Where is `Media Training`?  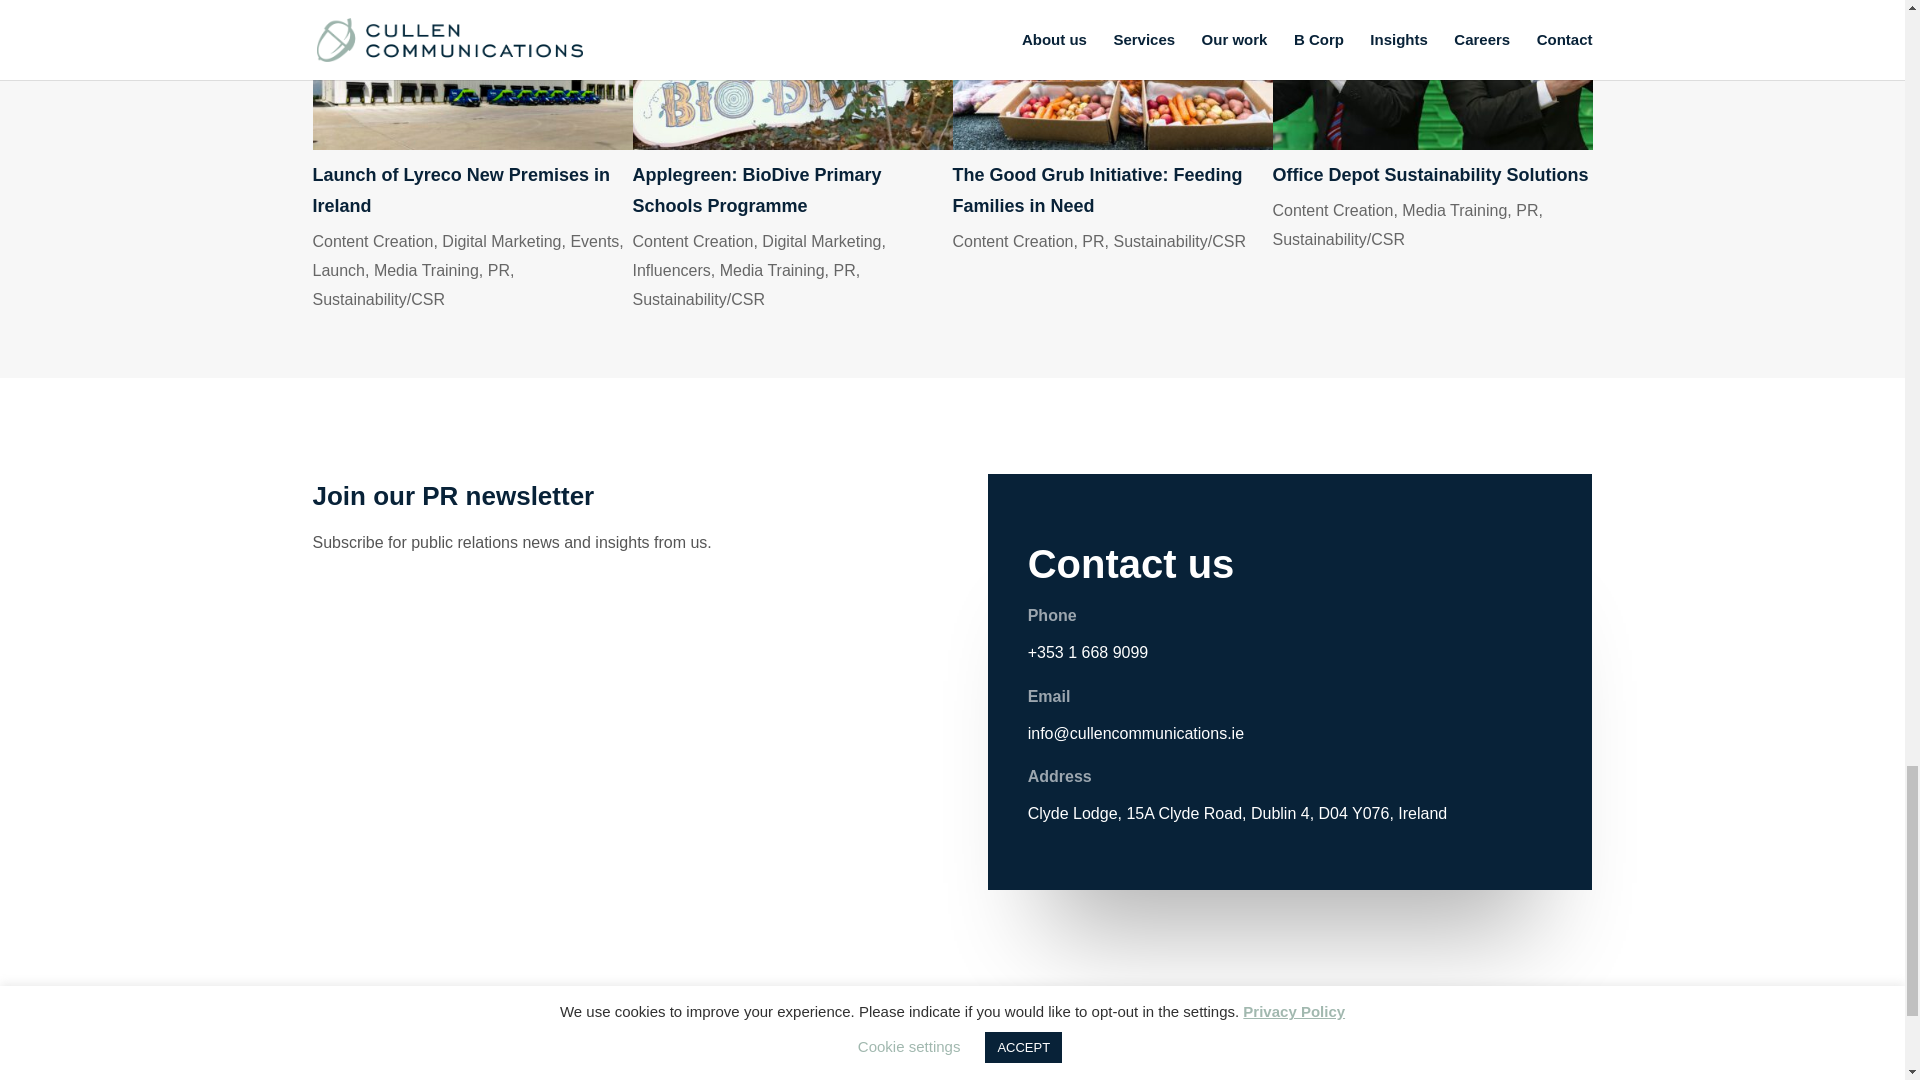
Media Training is located at coordinates (426, 270).